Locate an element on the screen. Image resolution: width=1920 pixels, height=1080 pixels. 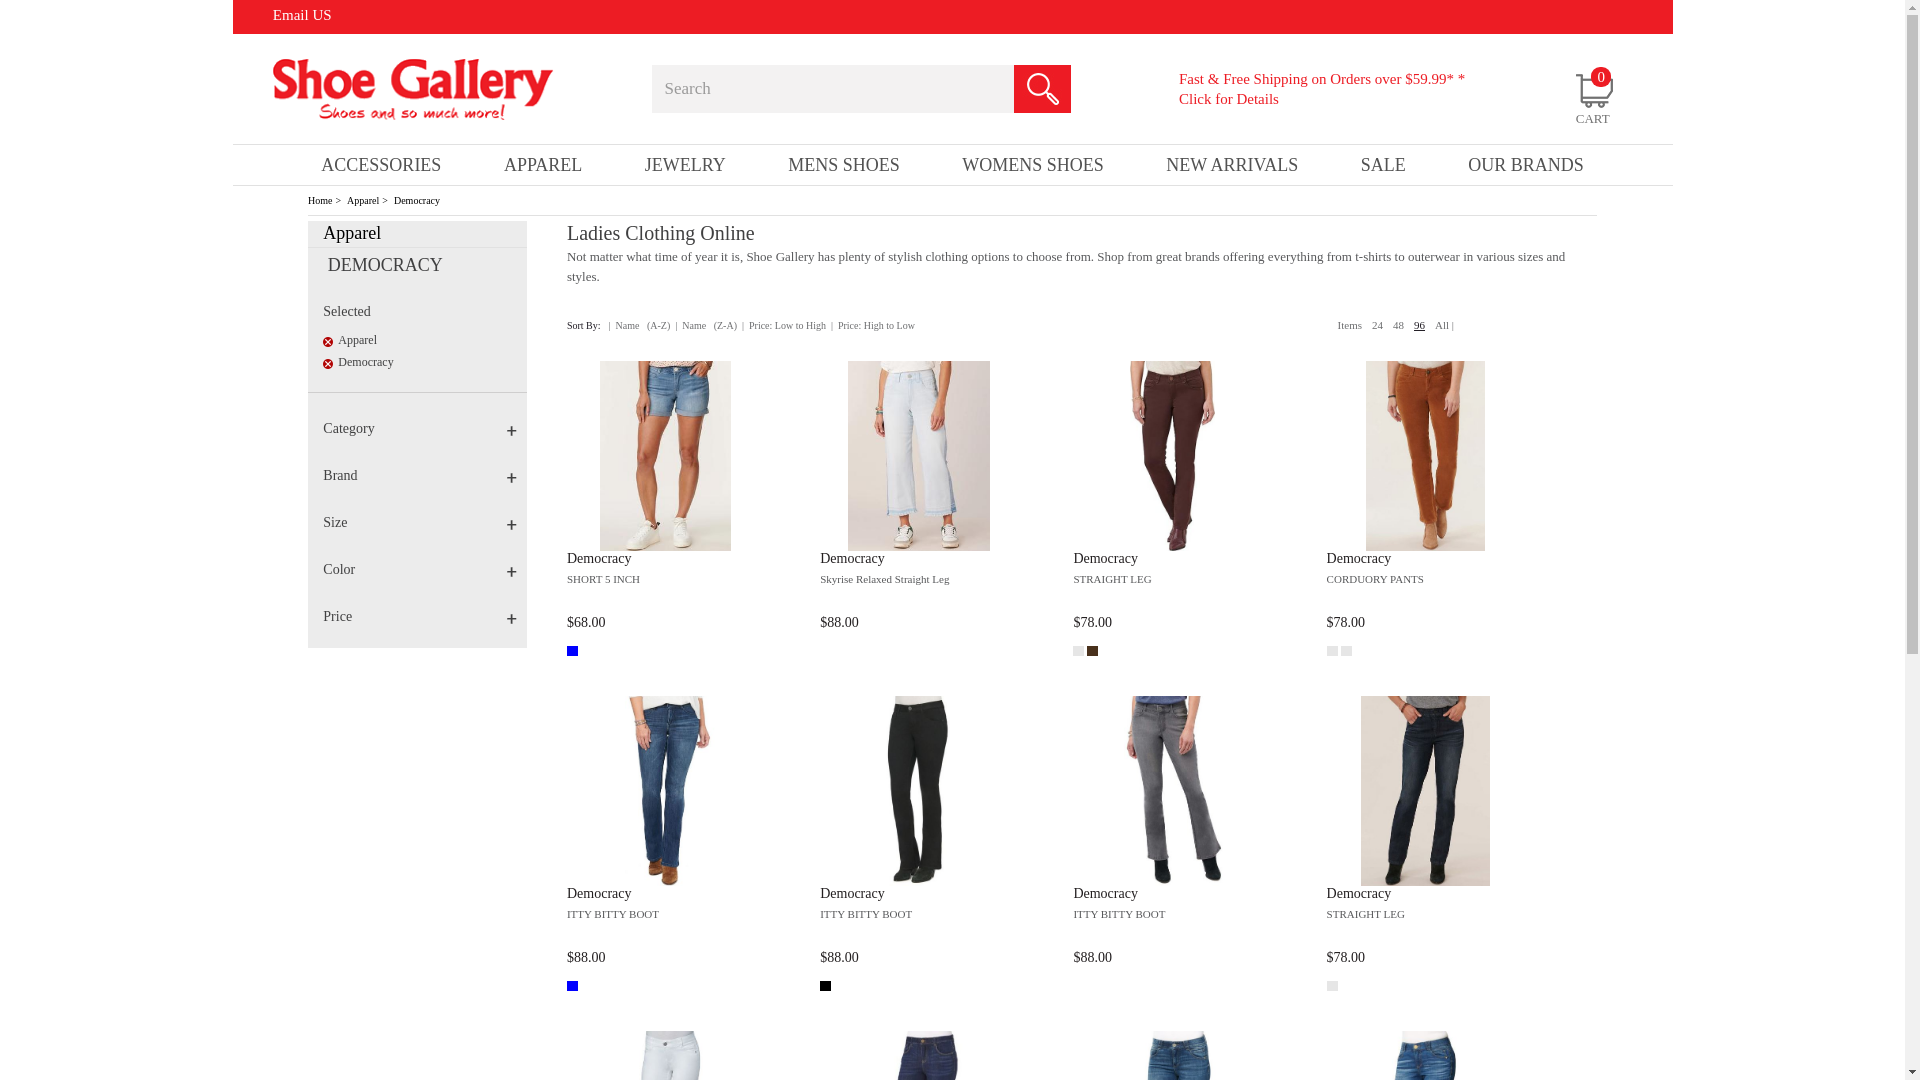
Home is located at coordinates (320, 200).